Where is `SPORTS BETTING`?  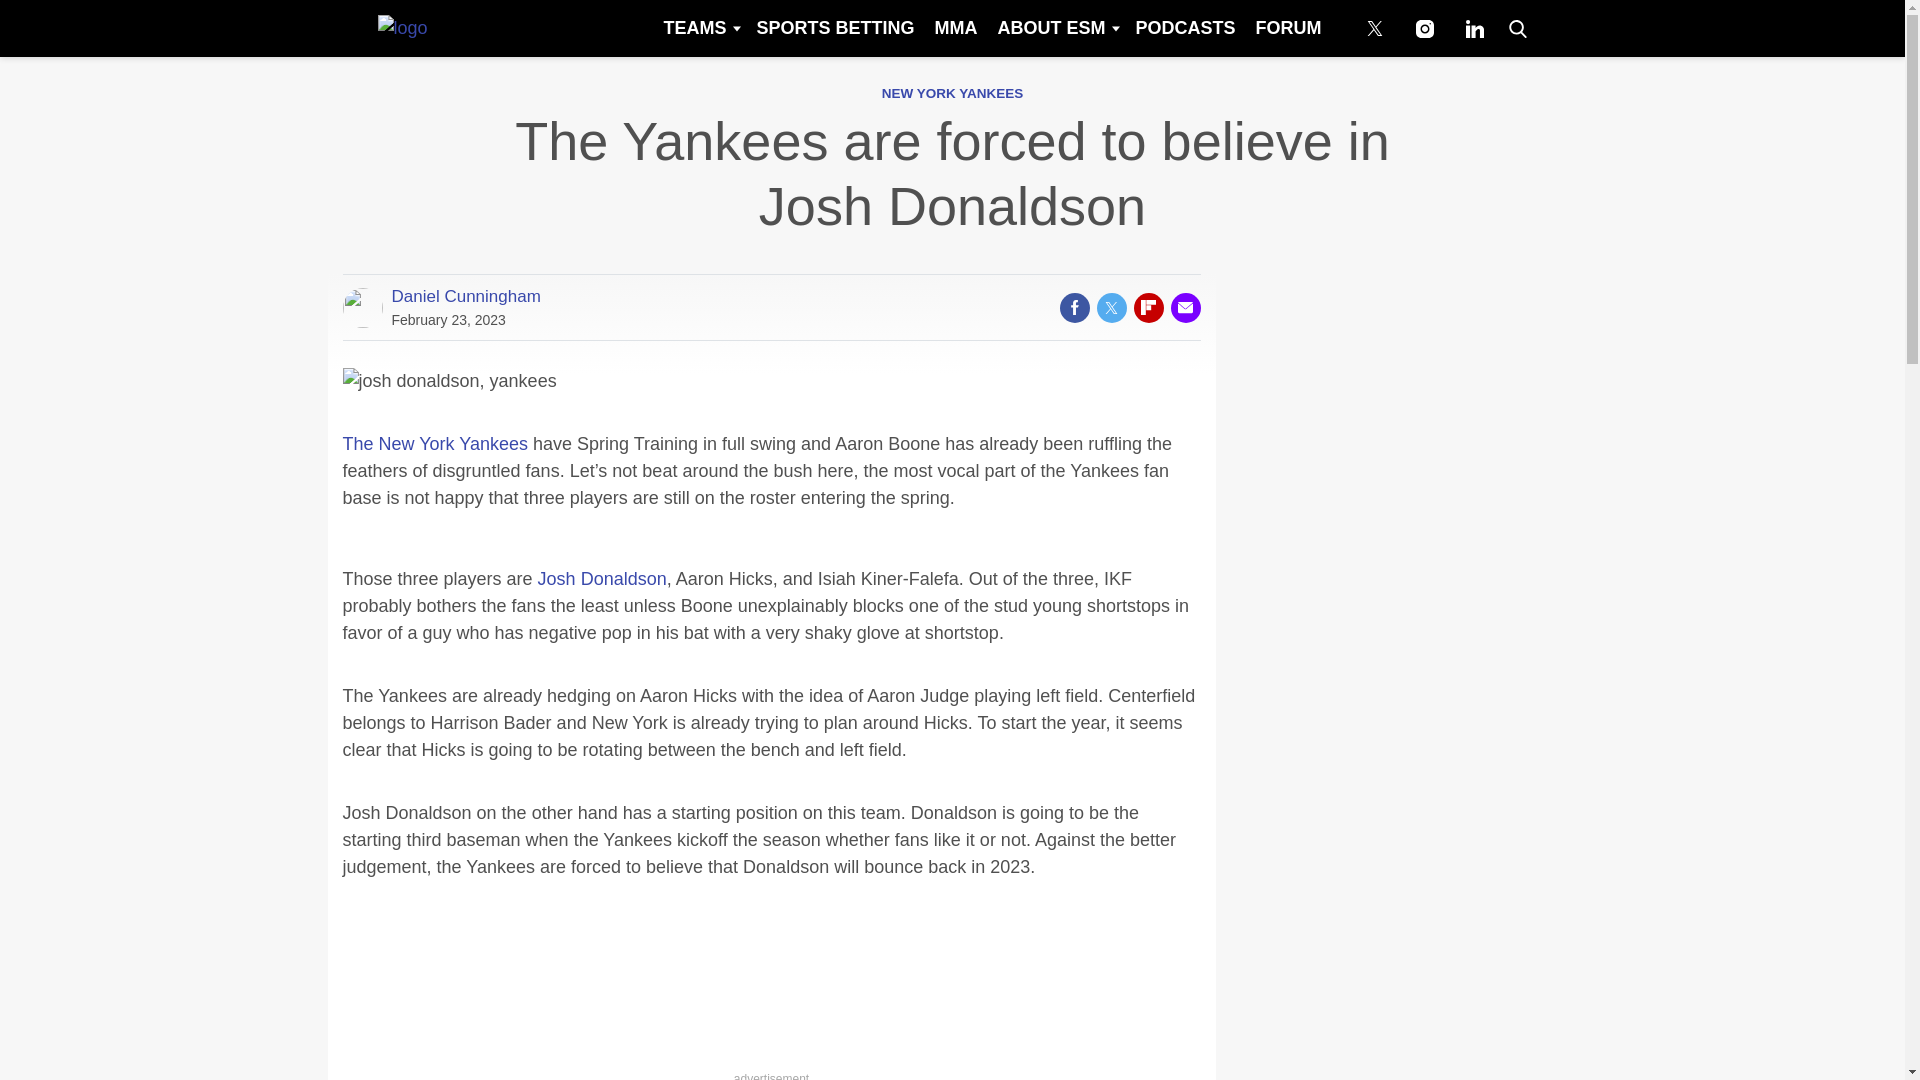
SPORTS BETTING is located at coordinates (834, 28).